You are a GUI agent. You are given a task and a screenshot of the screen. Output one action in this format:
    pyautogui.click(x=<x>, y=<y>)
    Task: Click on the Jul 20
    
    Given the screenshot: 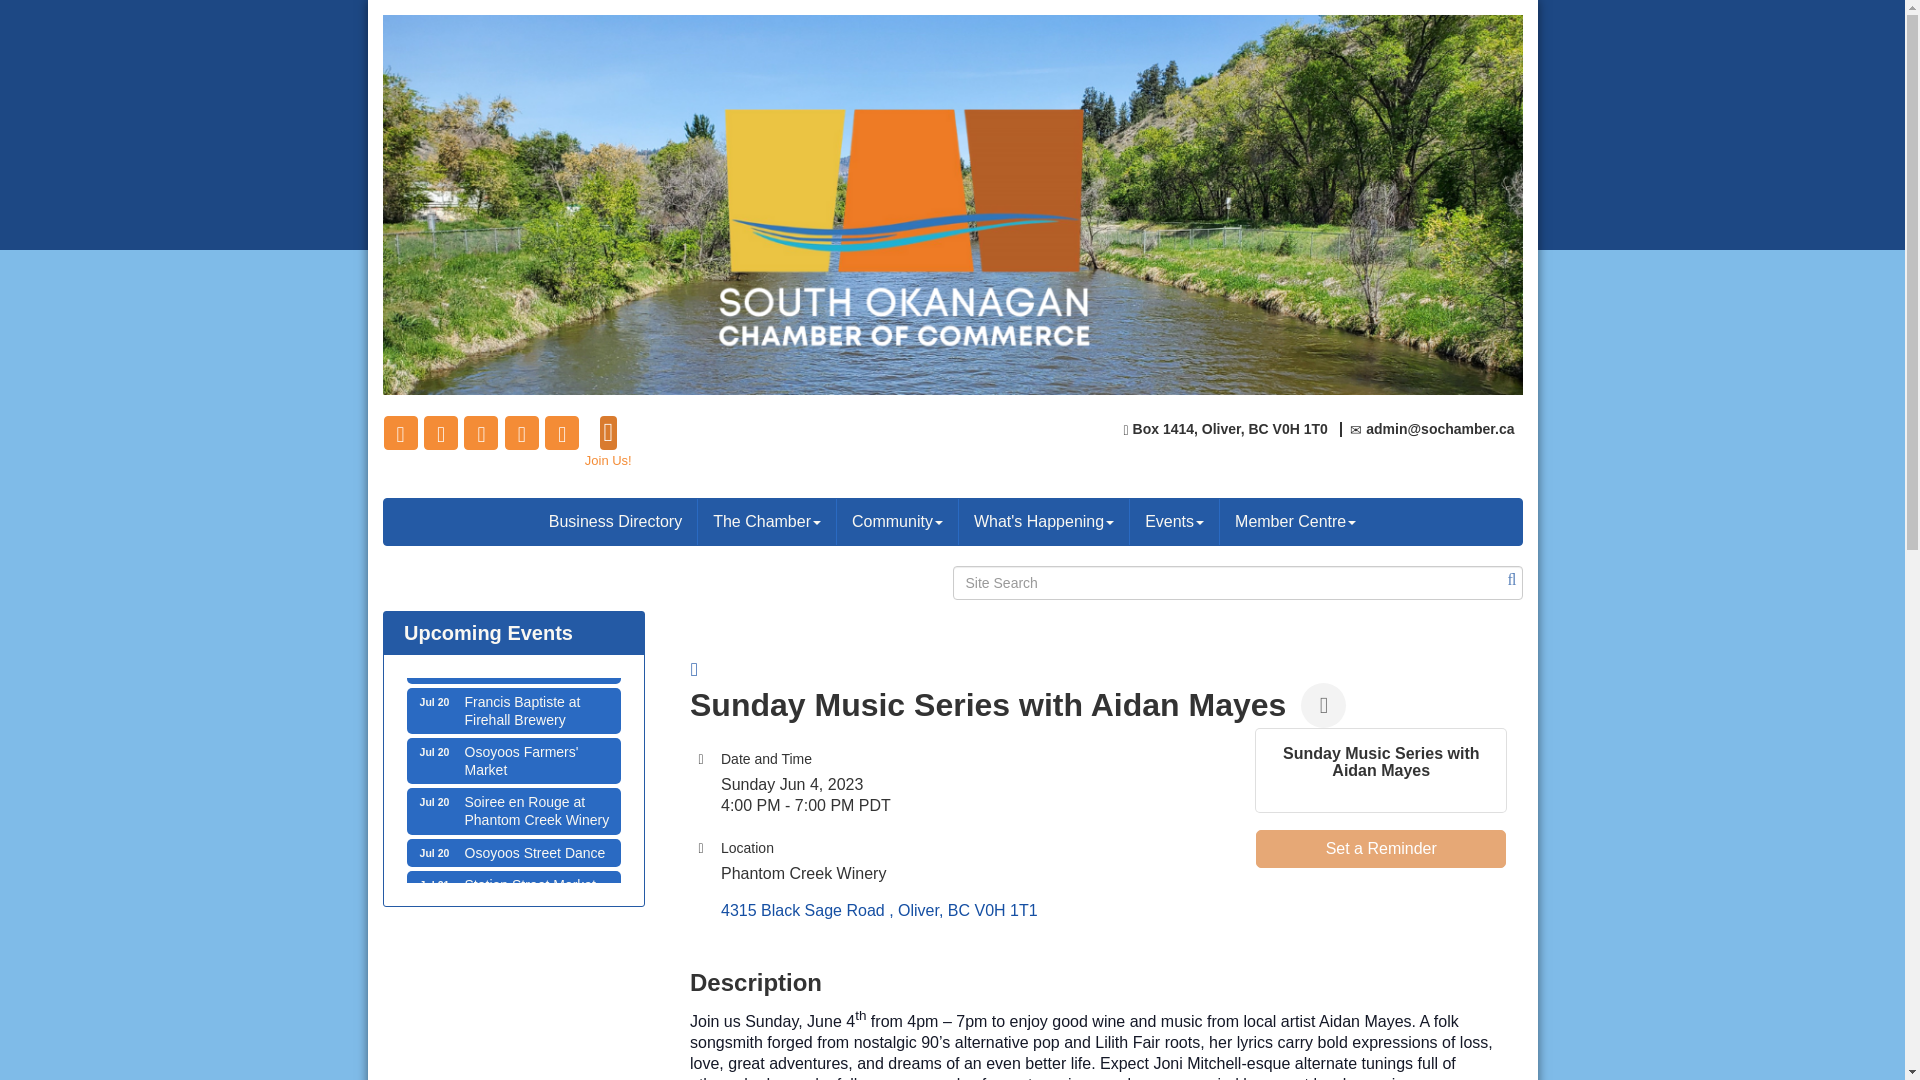 What is the action you would take?
    pyautogui.click(x=435, y=852)
    